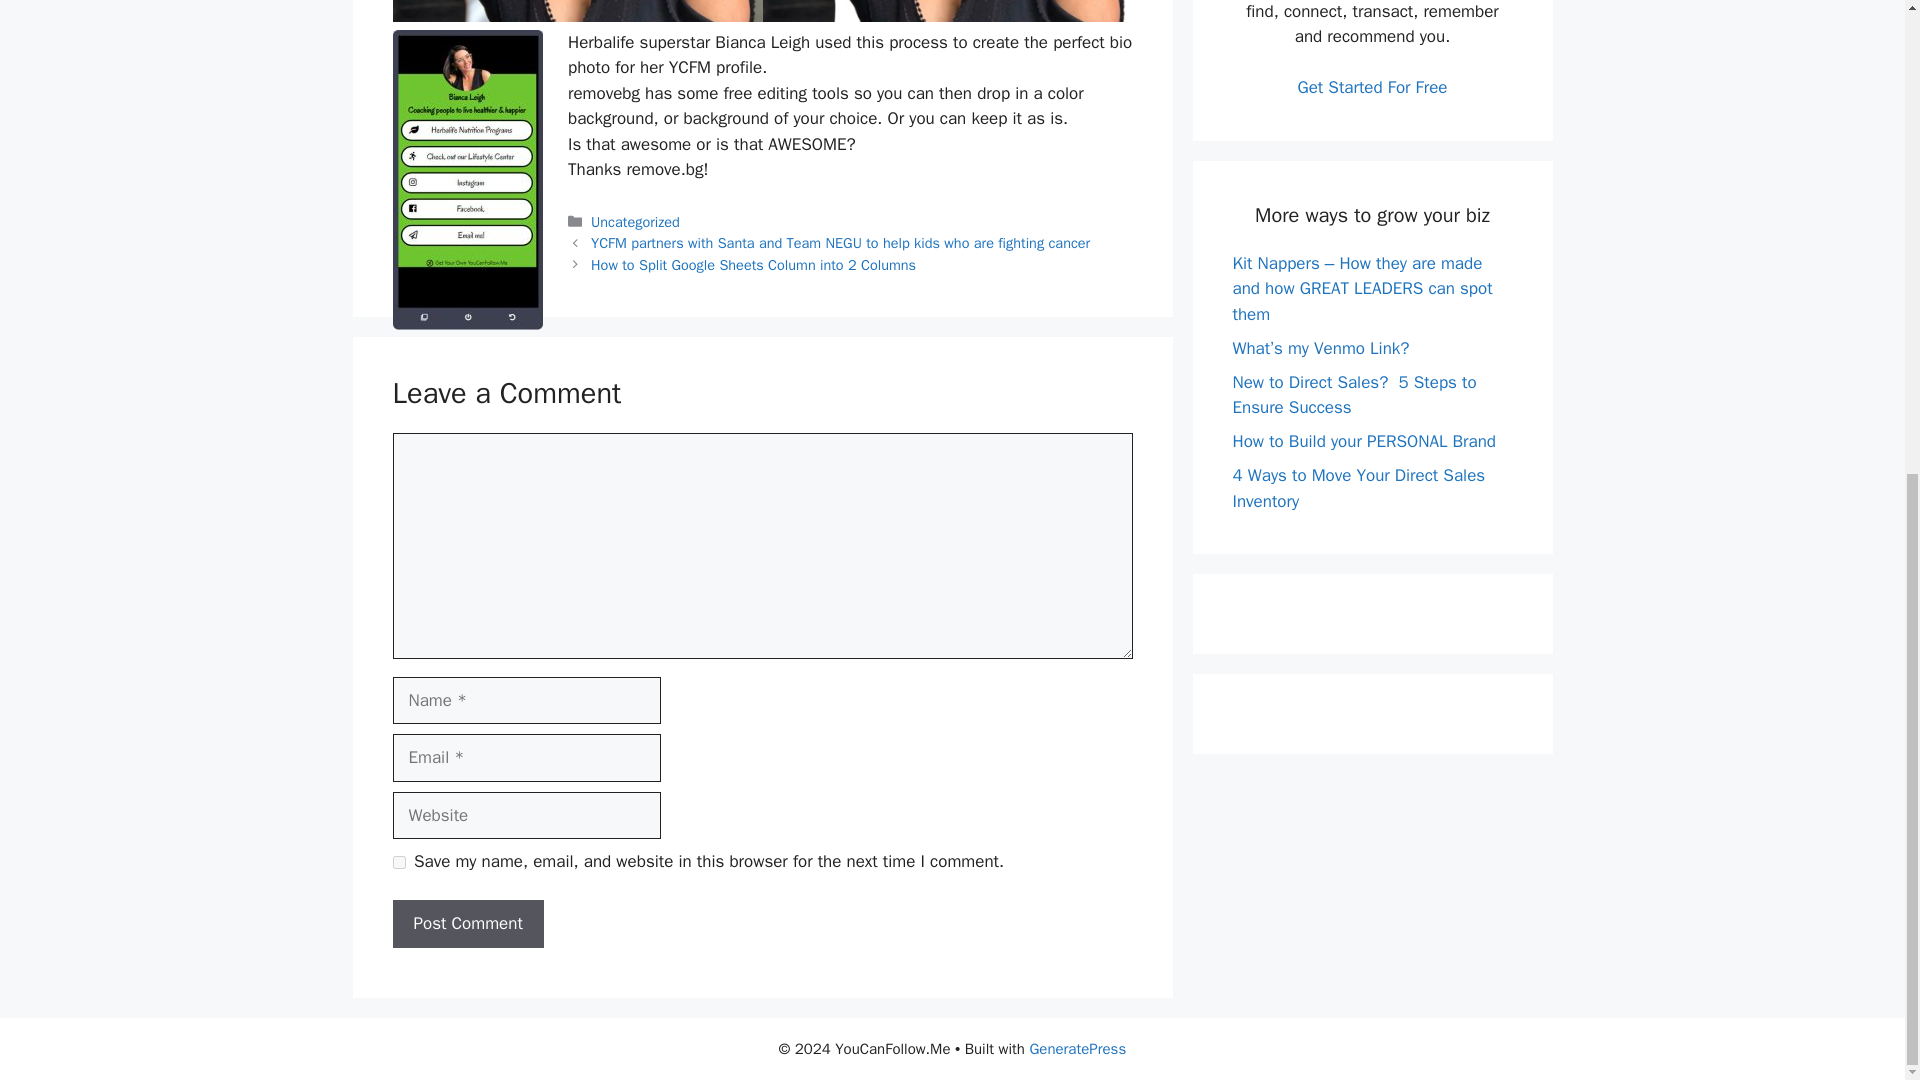  I want to click on Post Comment, so click(467, 924).